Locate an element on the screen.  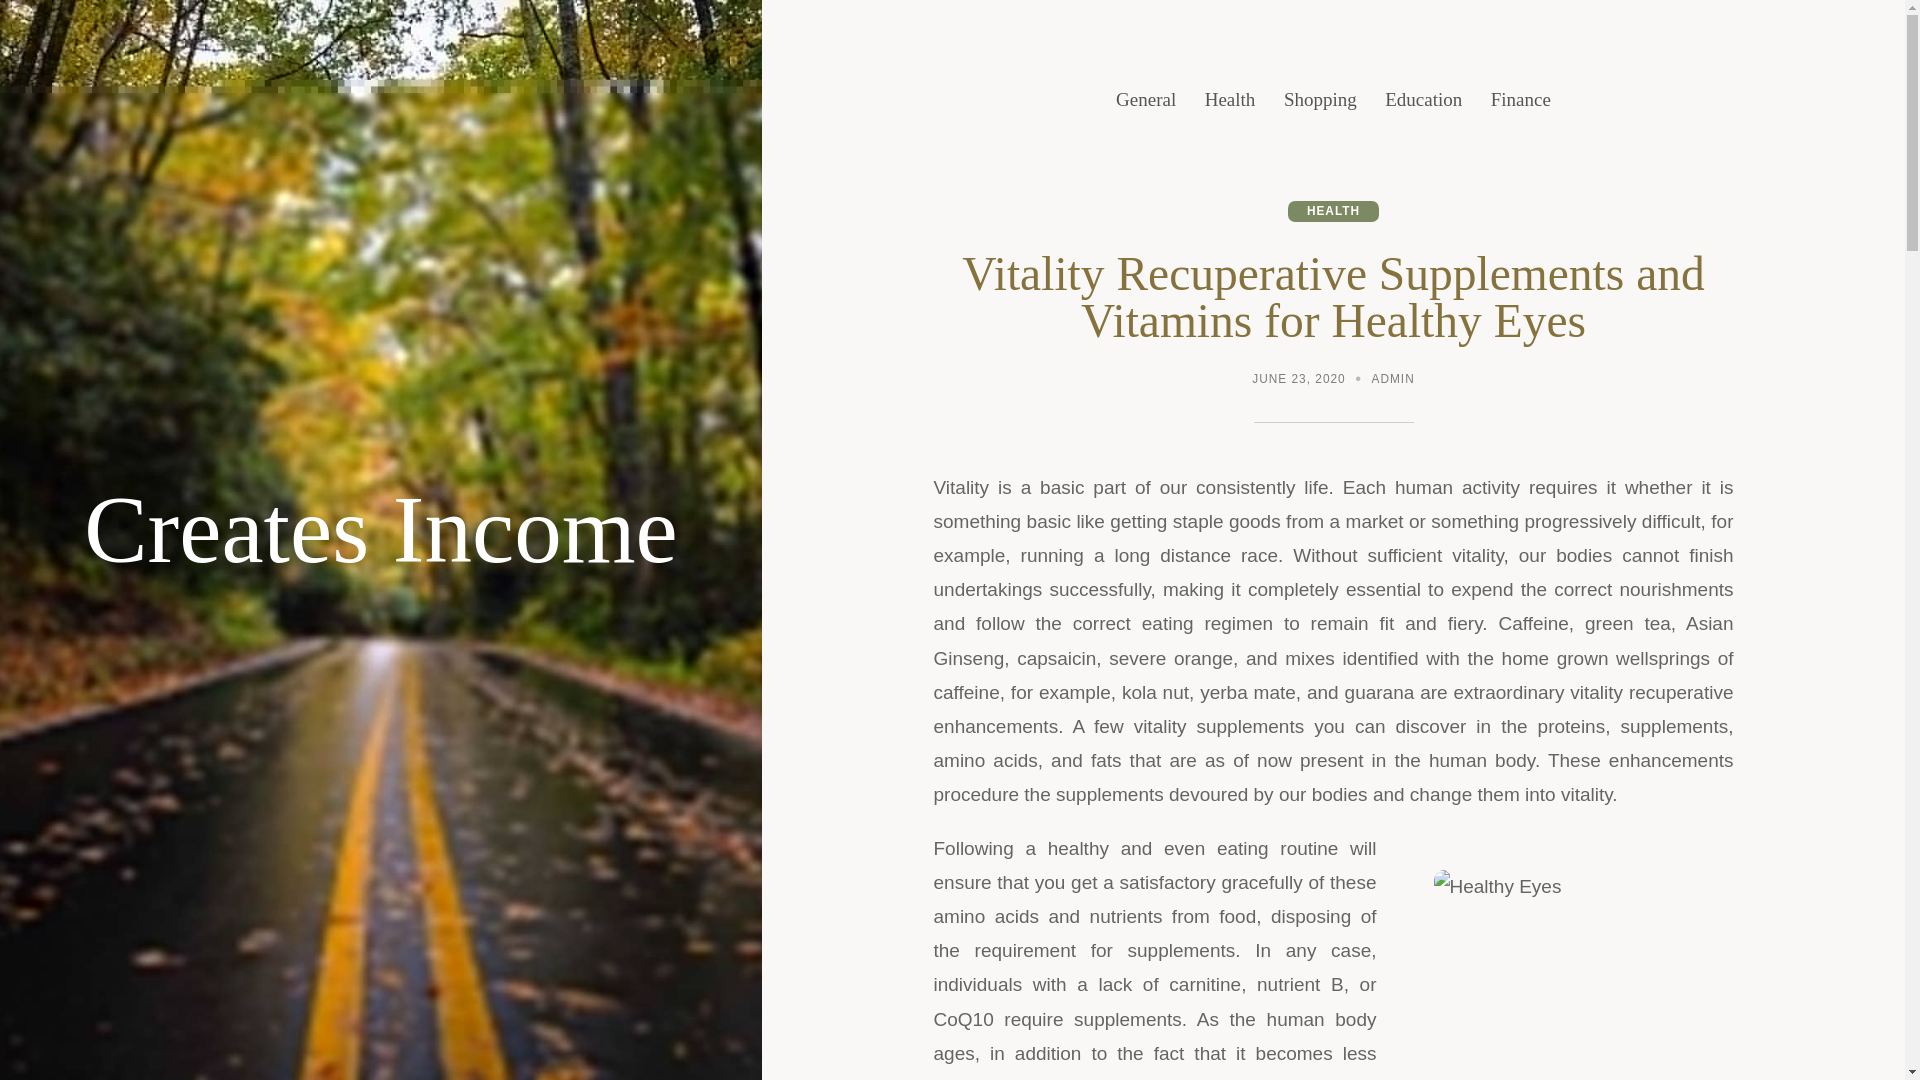
Creates Income is located at coordinates (380, 530).